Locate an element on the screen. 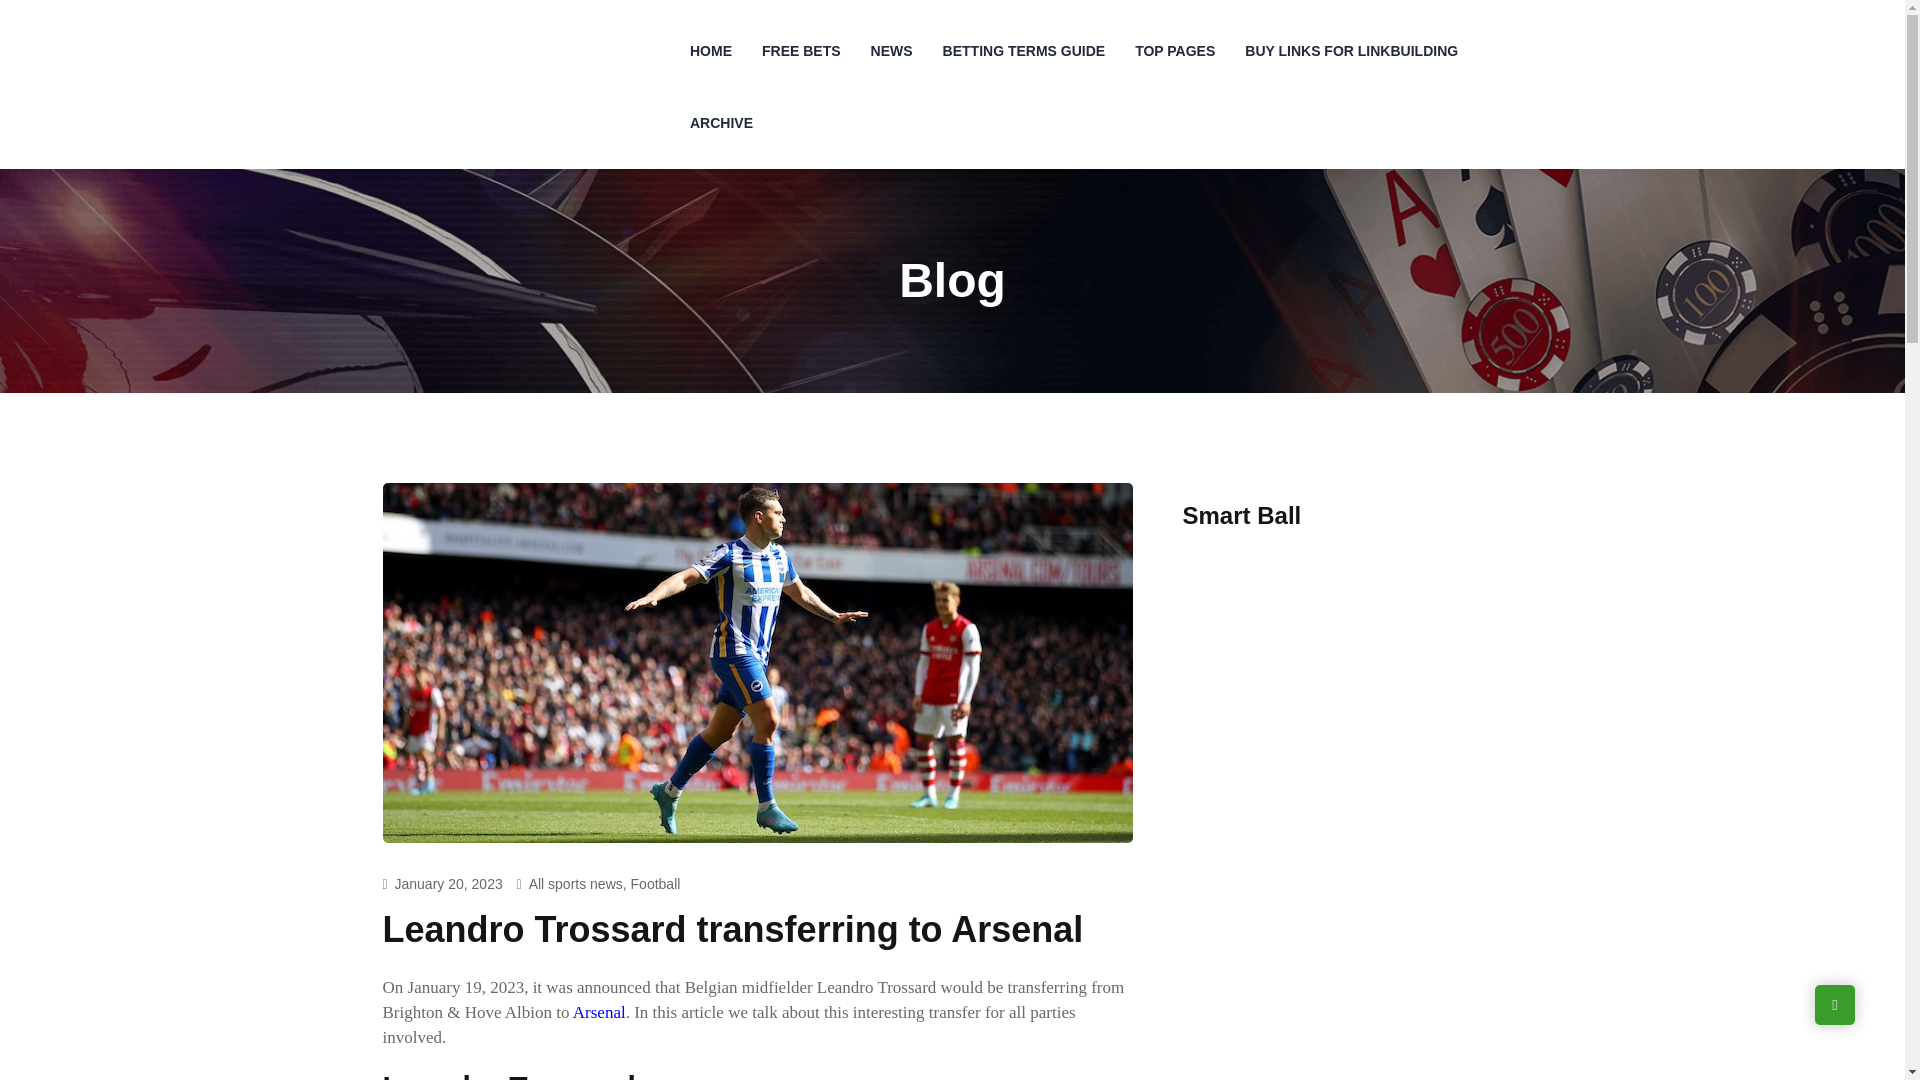 The width and height of the screenshot is (1920, 1080). BUY LINKS FOR LINKBUILDING is located at coordinates (1351, 51).